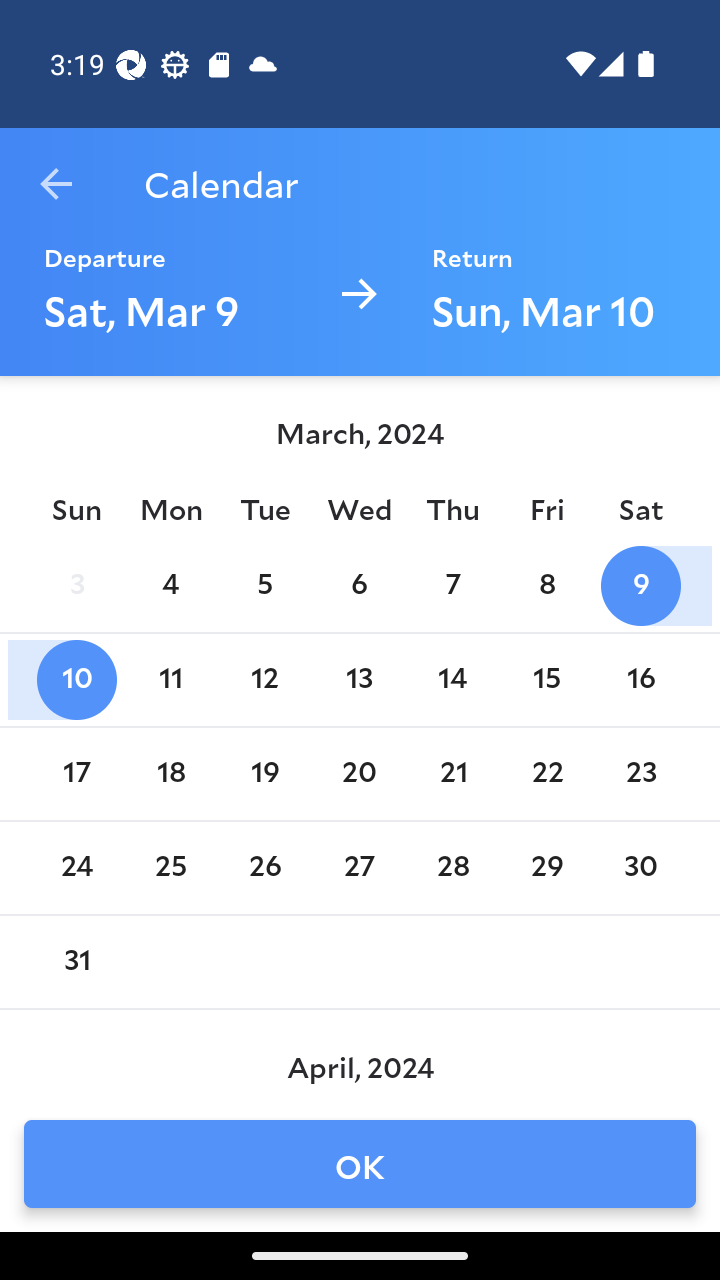 The width and height of the screenshot is (720, 1280). I want to click on 13, so click(358, 680).